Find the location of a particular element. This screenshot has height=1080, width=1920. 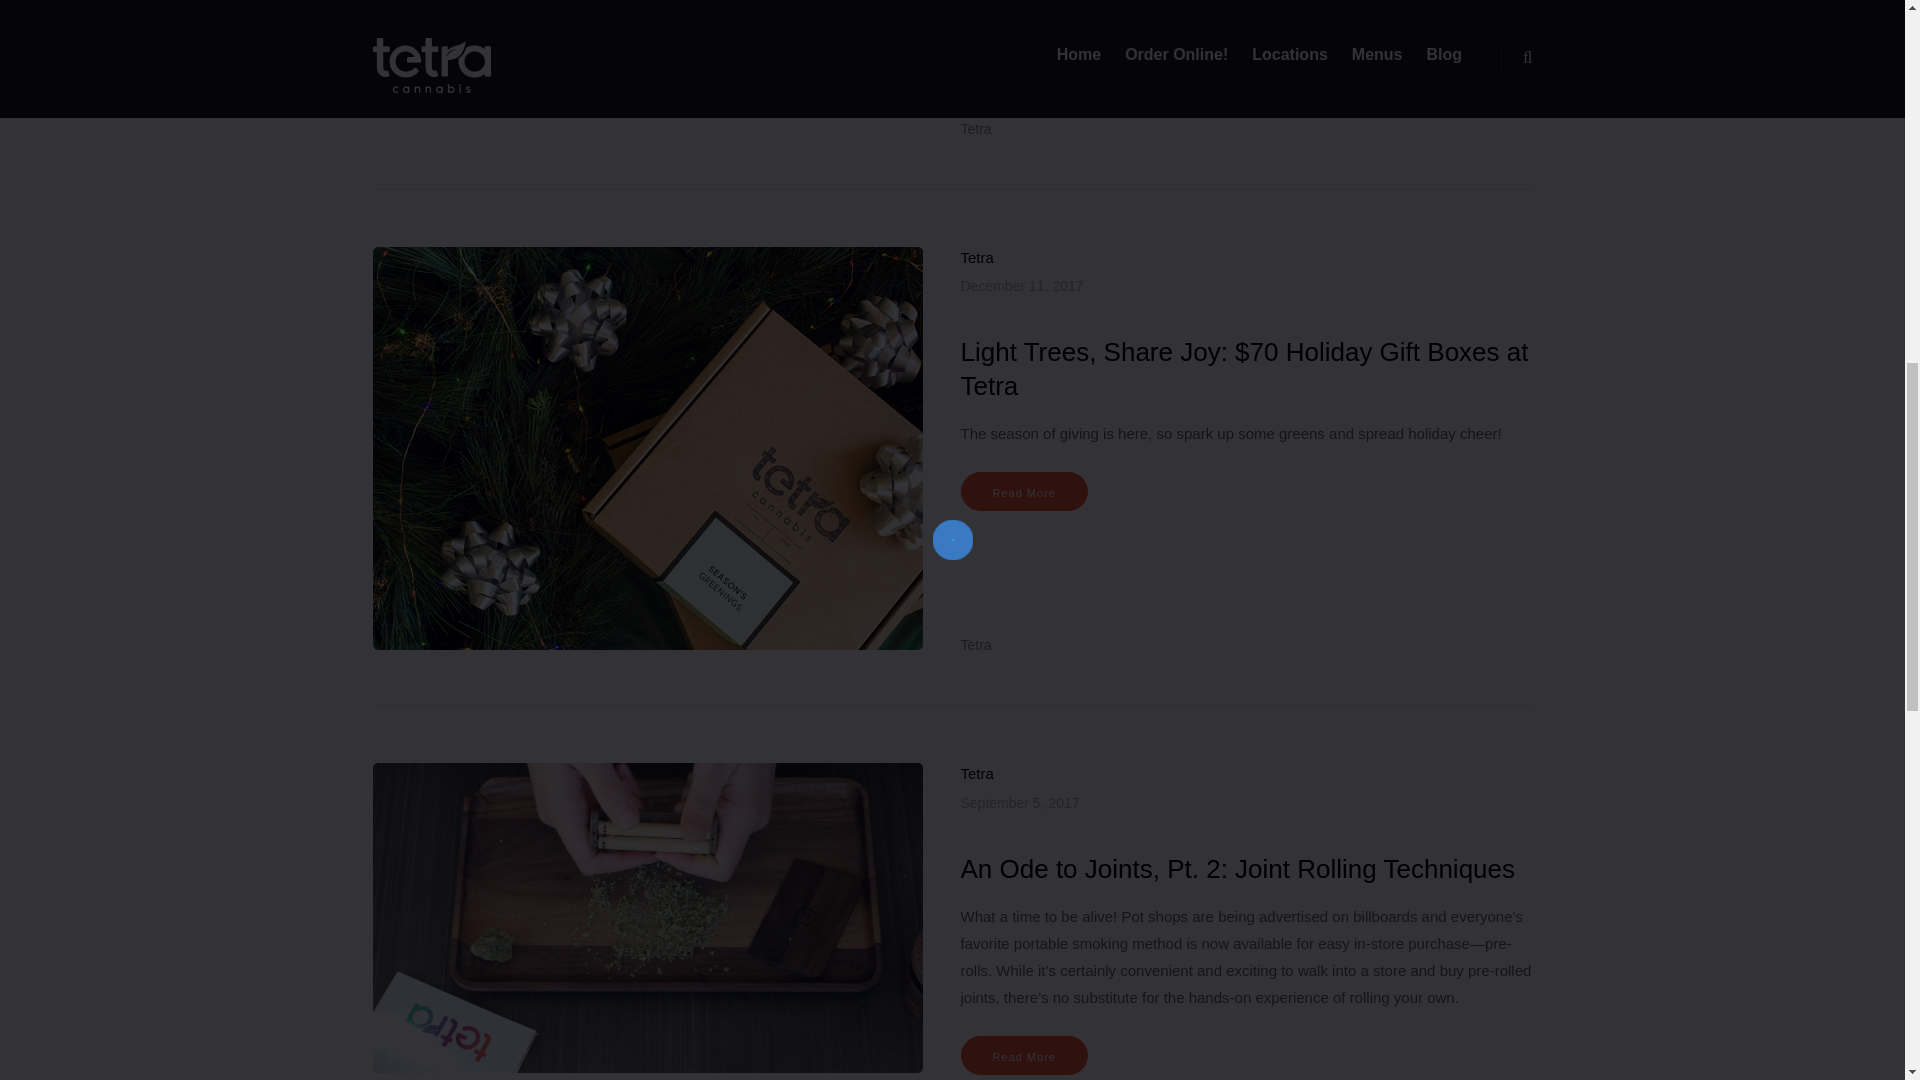

Tetra is located at coordinates (976, 772).